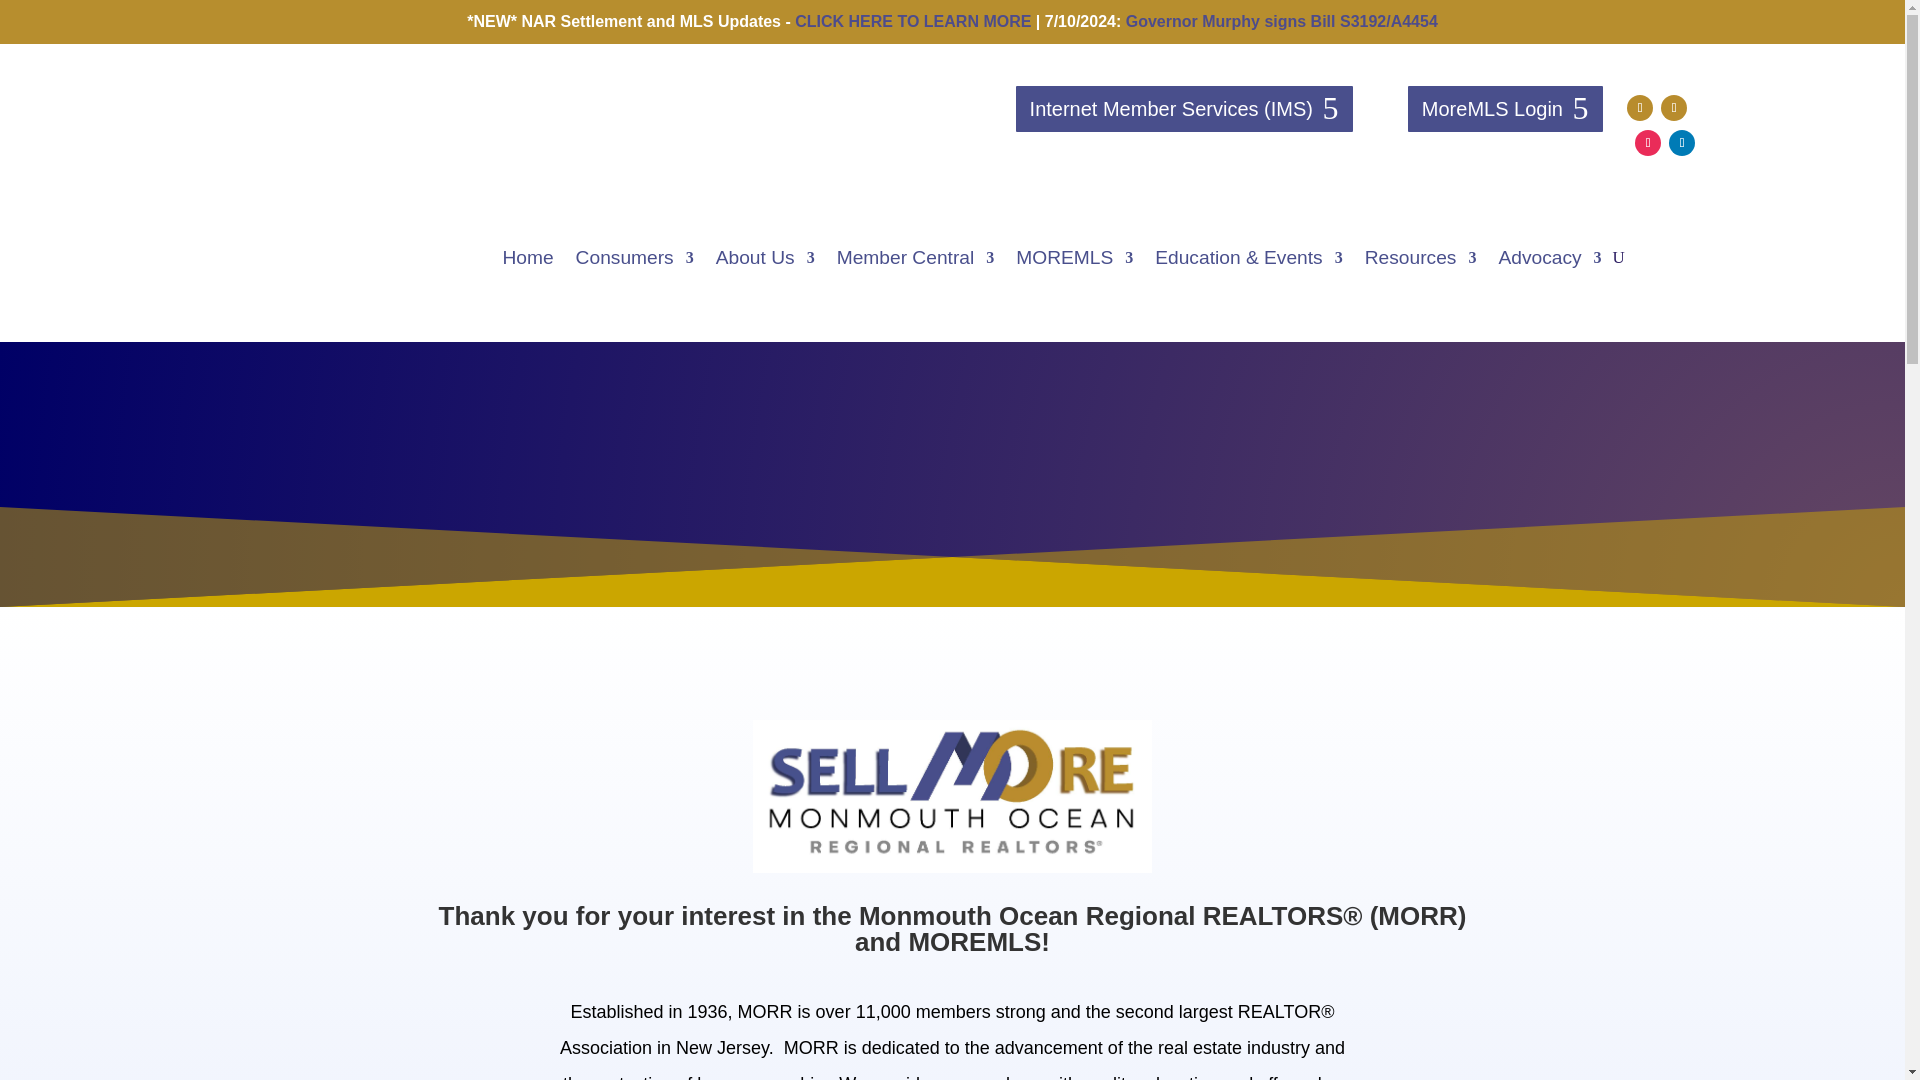  I want to click on MOREMLS, so click(1074, 258).